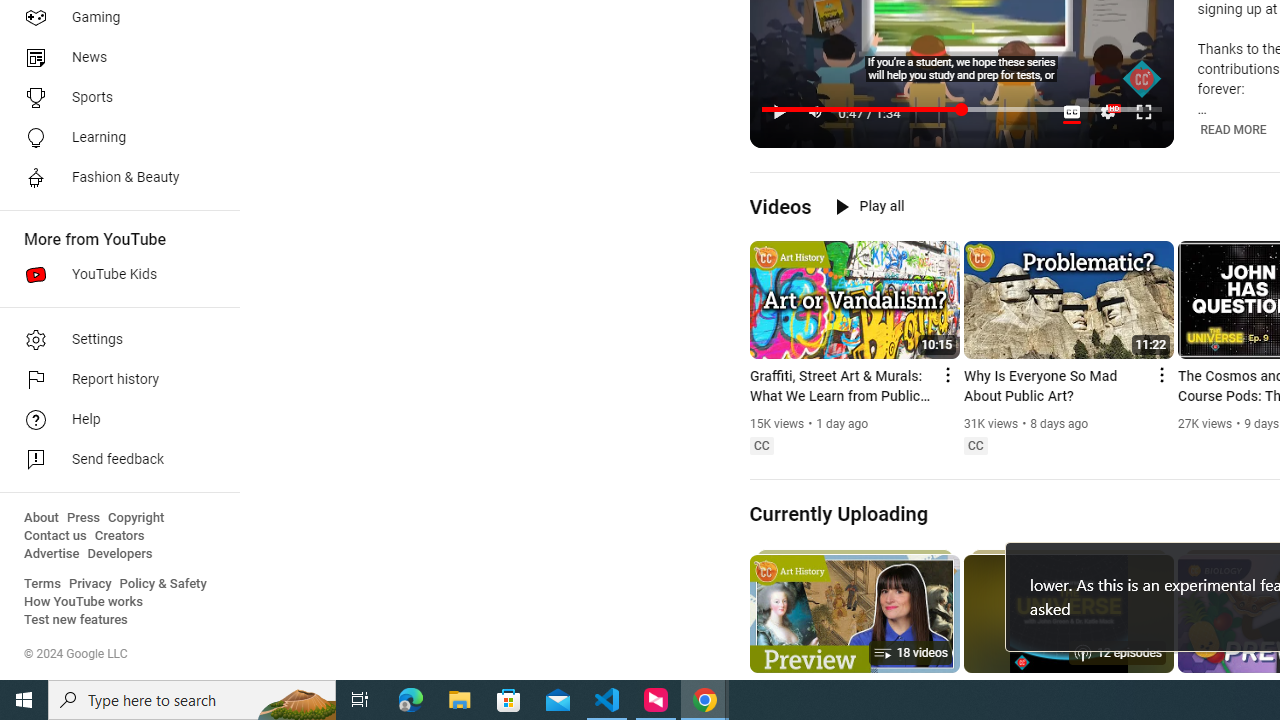  I want to click on Copyright, so click(136, 518).